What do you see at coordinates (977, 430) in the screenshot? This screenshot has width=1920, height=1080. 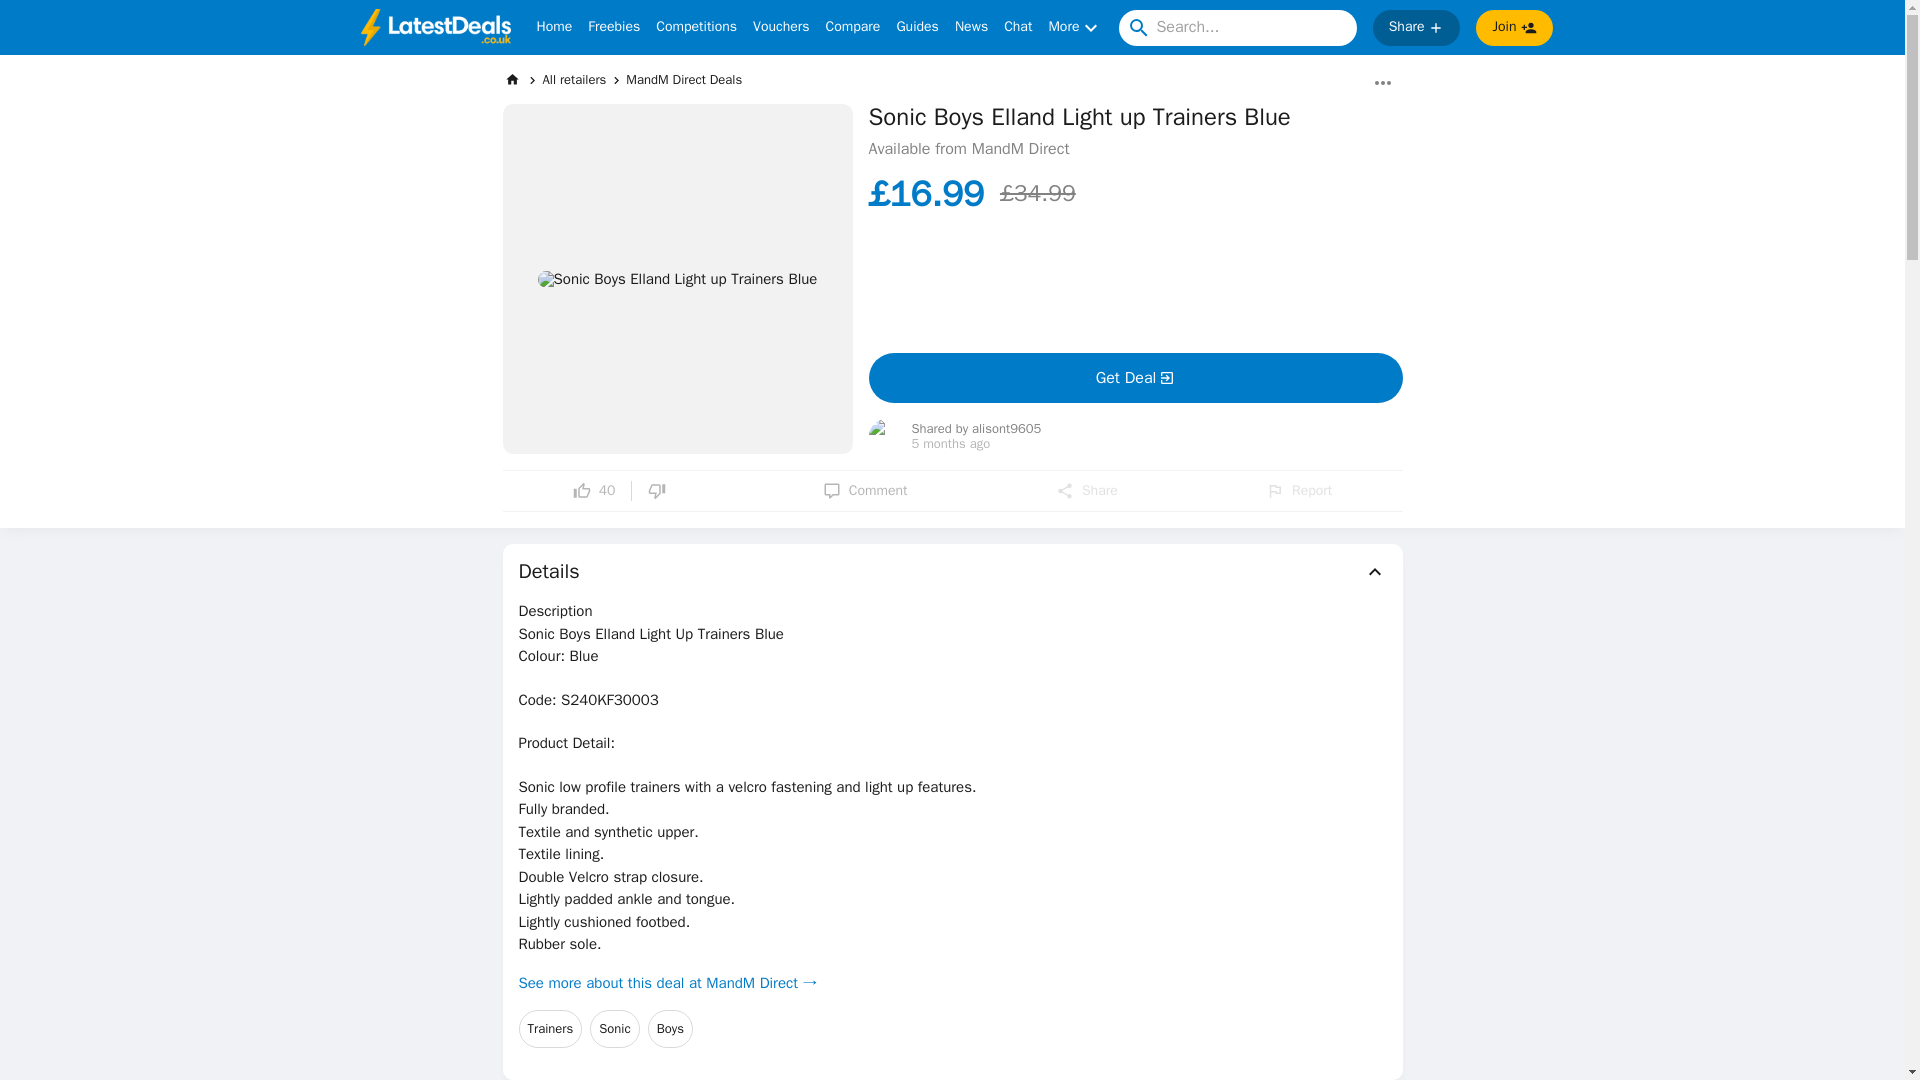 I see `Shared by alisont9605` at bounding box center [977, 430].